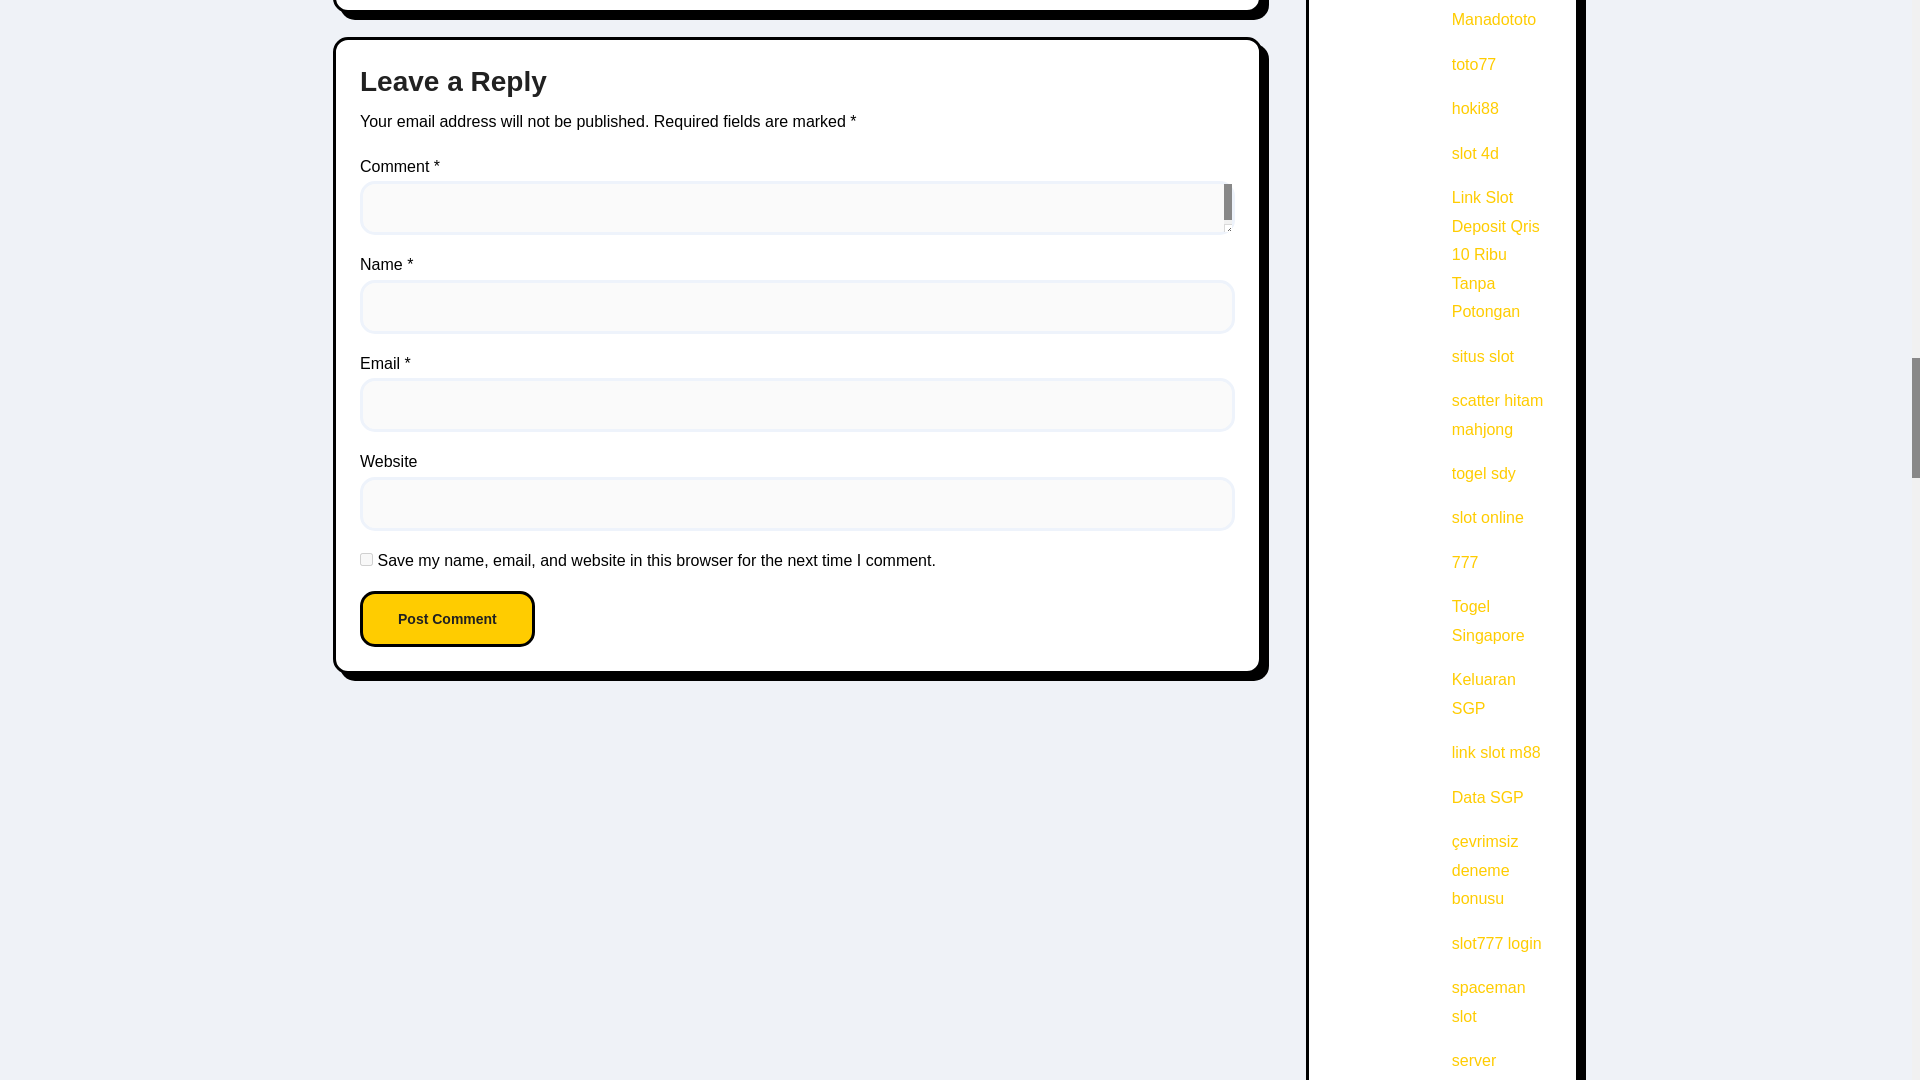 This screenshot has width=1920, height=1080. What do you see at coordinates (448, 618) in the screenshot?
I see `Post Comment` at bounding box center [448, 618].